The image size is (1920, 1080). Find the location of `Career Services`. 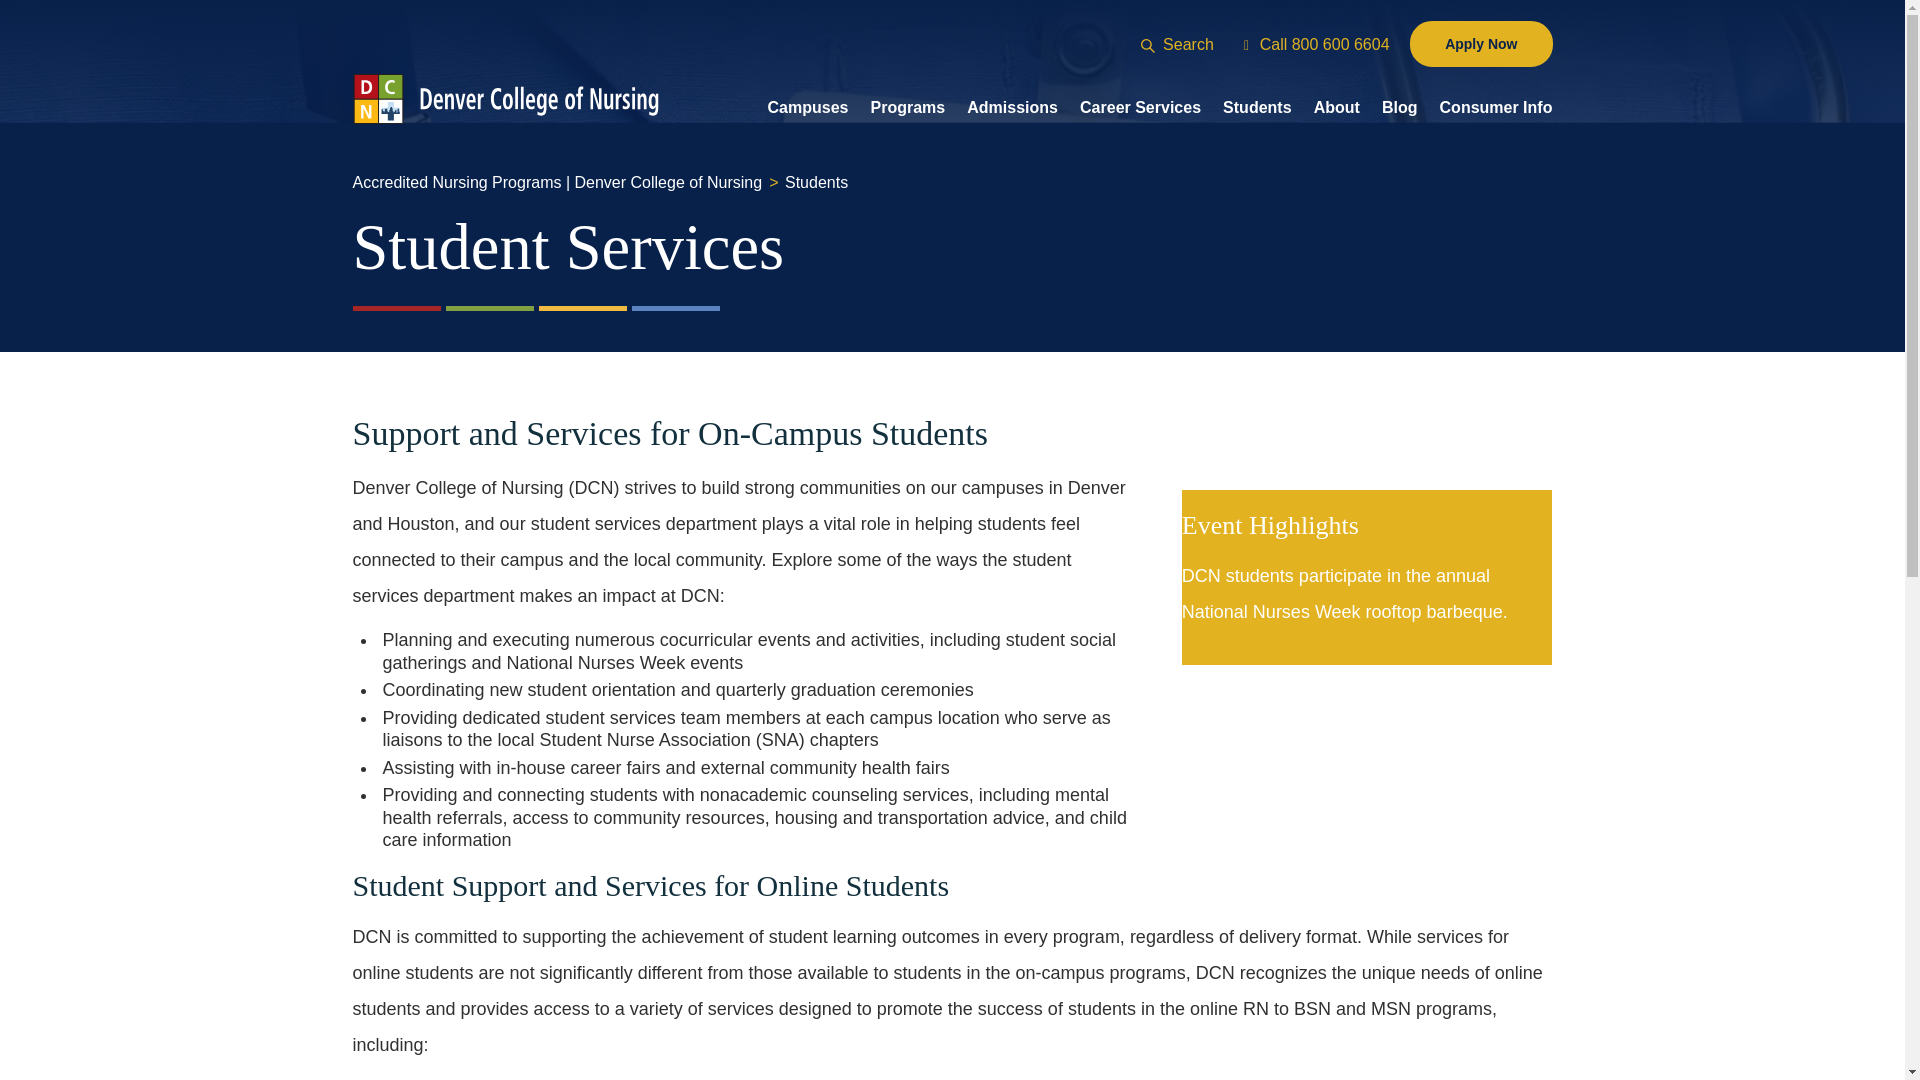

Career Services is located at coordinates (1140, 108).